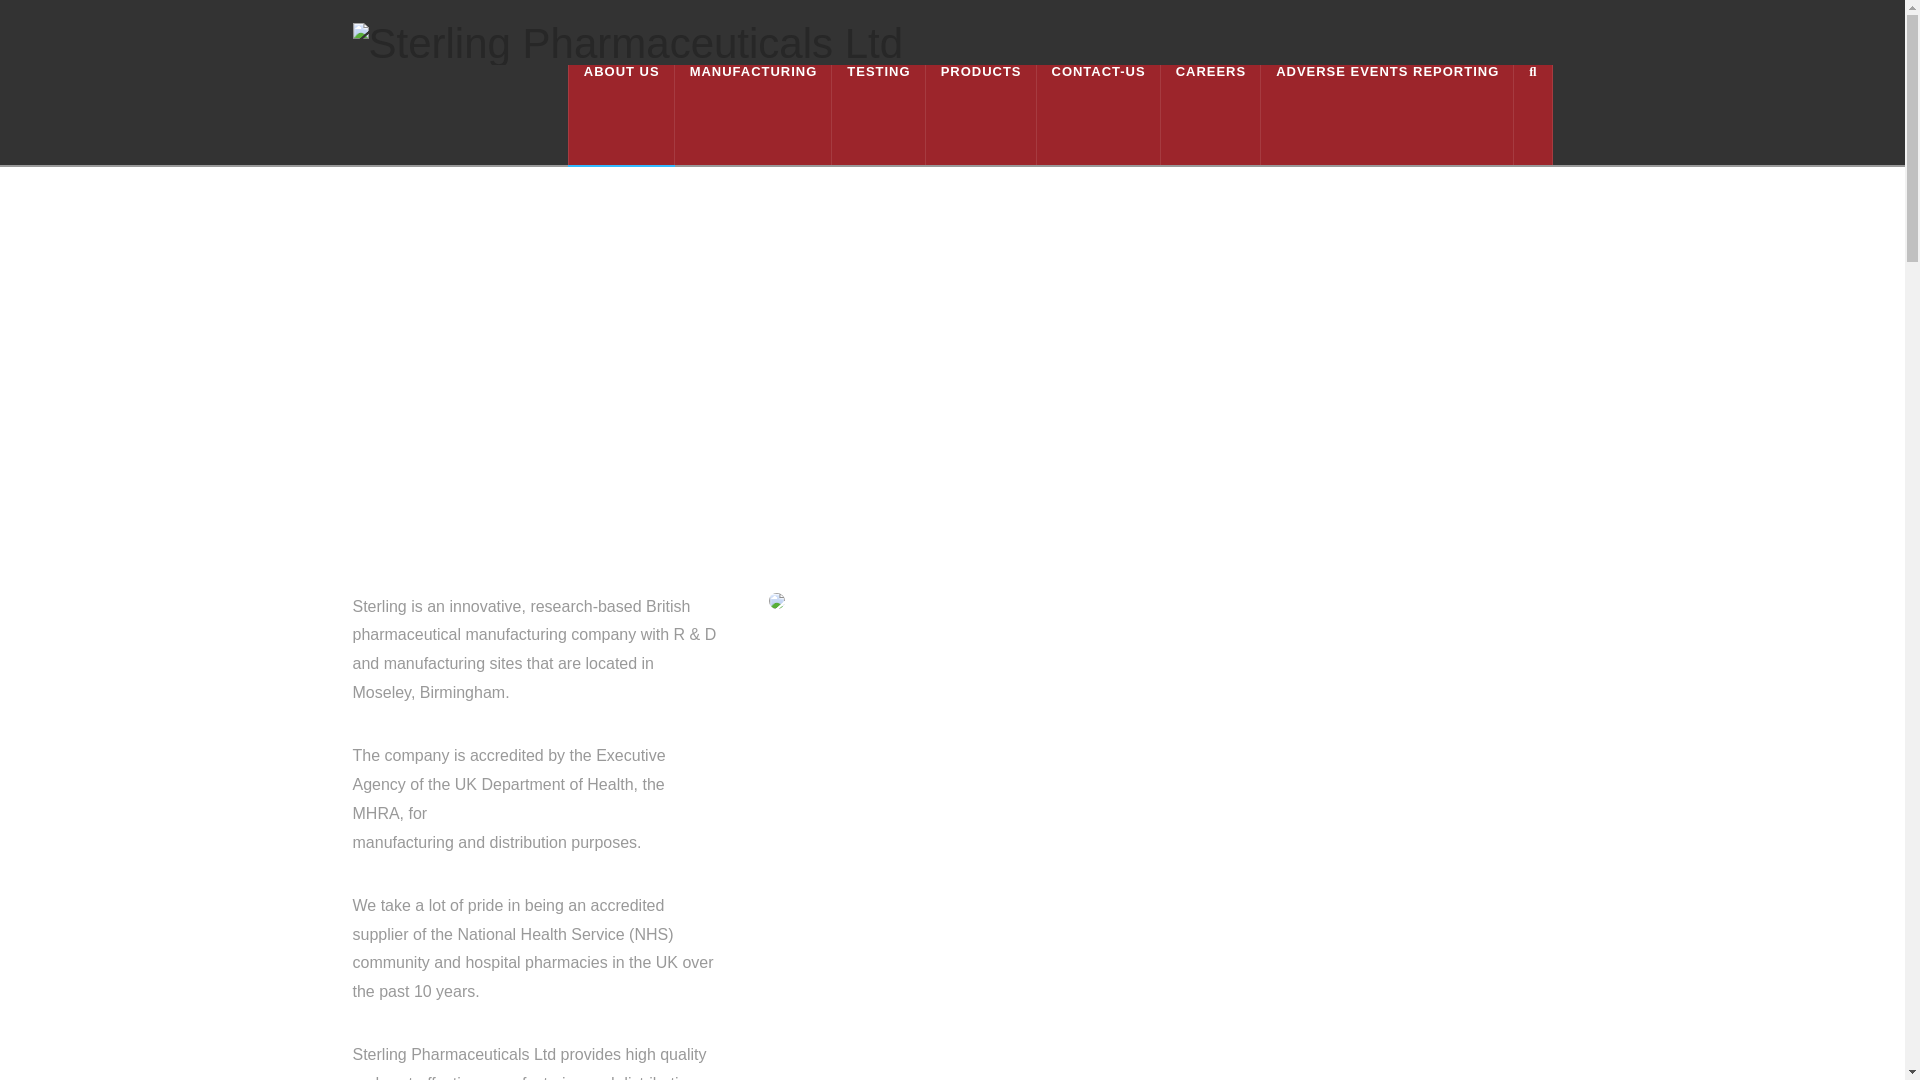 This screenshot has width=1920, height=1080. I want to click on MANUFACTURING, so click(754, 114).